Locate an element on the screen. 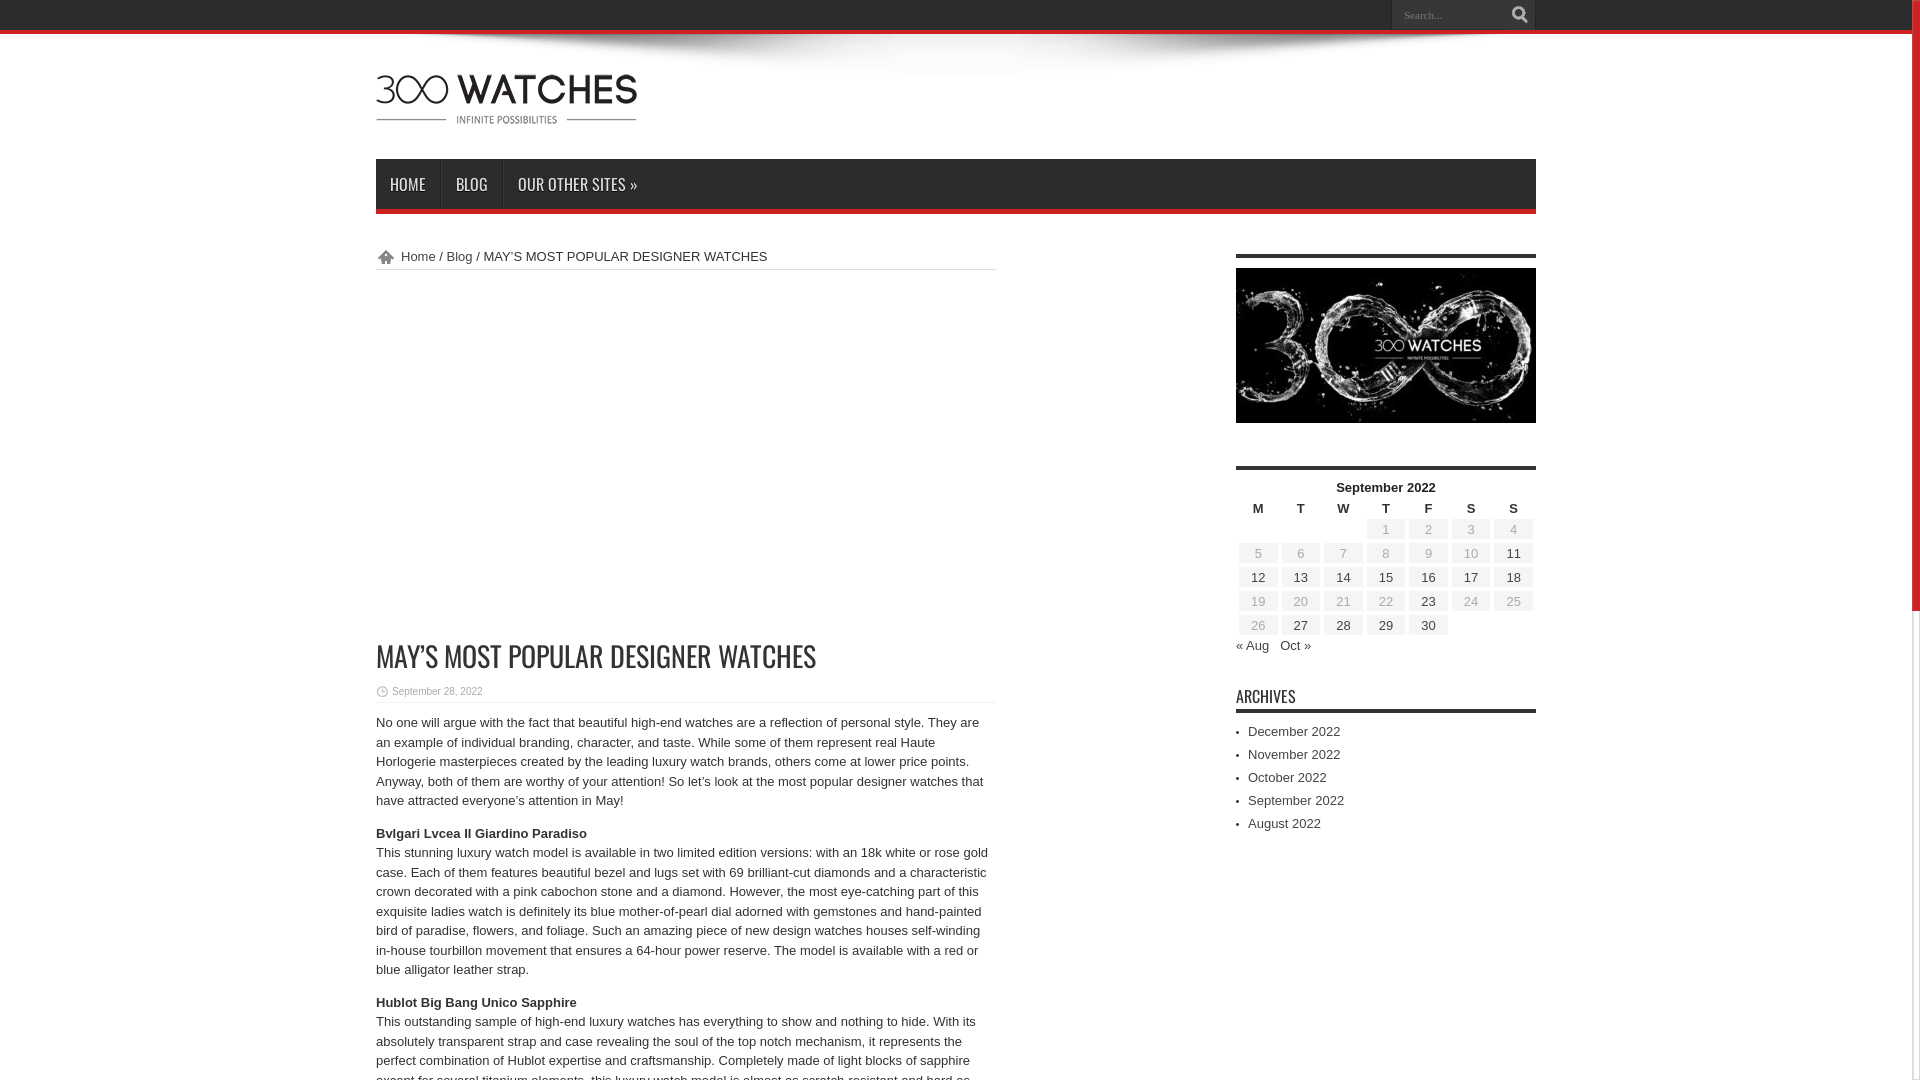 This screenshot has height=1080, width=1920. BLOG is located at coordinates (472, 184).